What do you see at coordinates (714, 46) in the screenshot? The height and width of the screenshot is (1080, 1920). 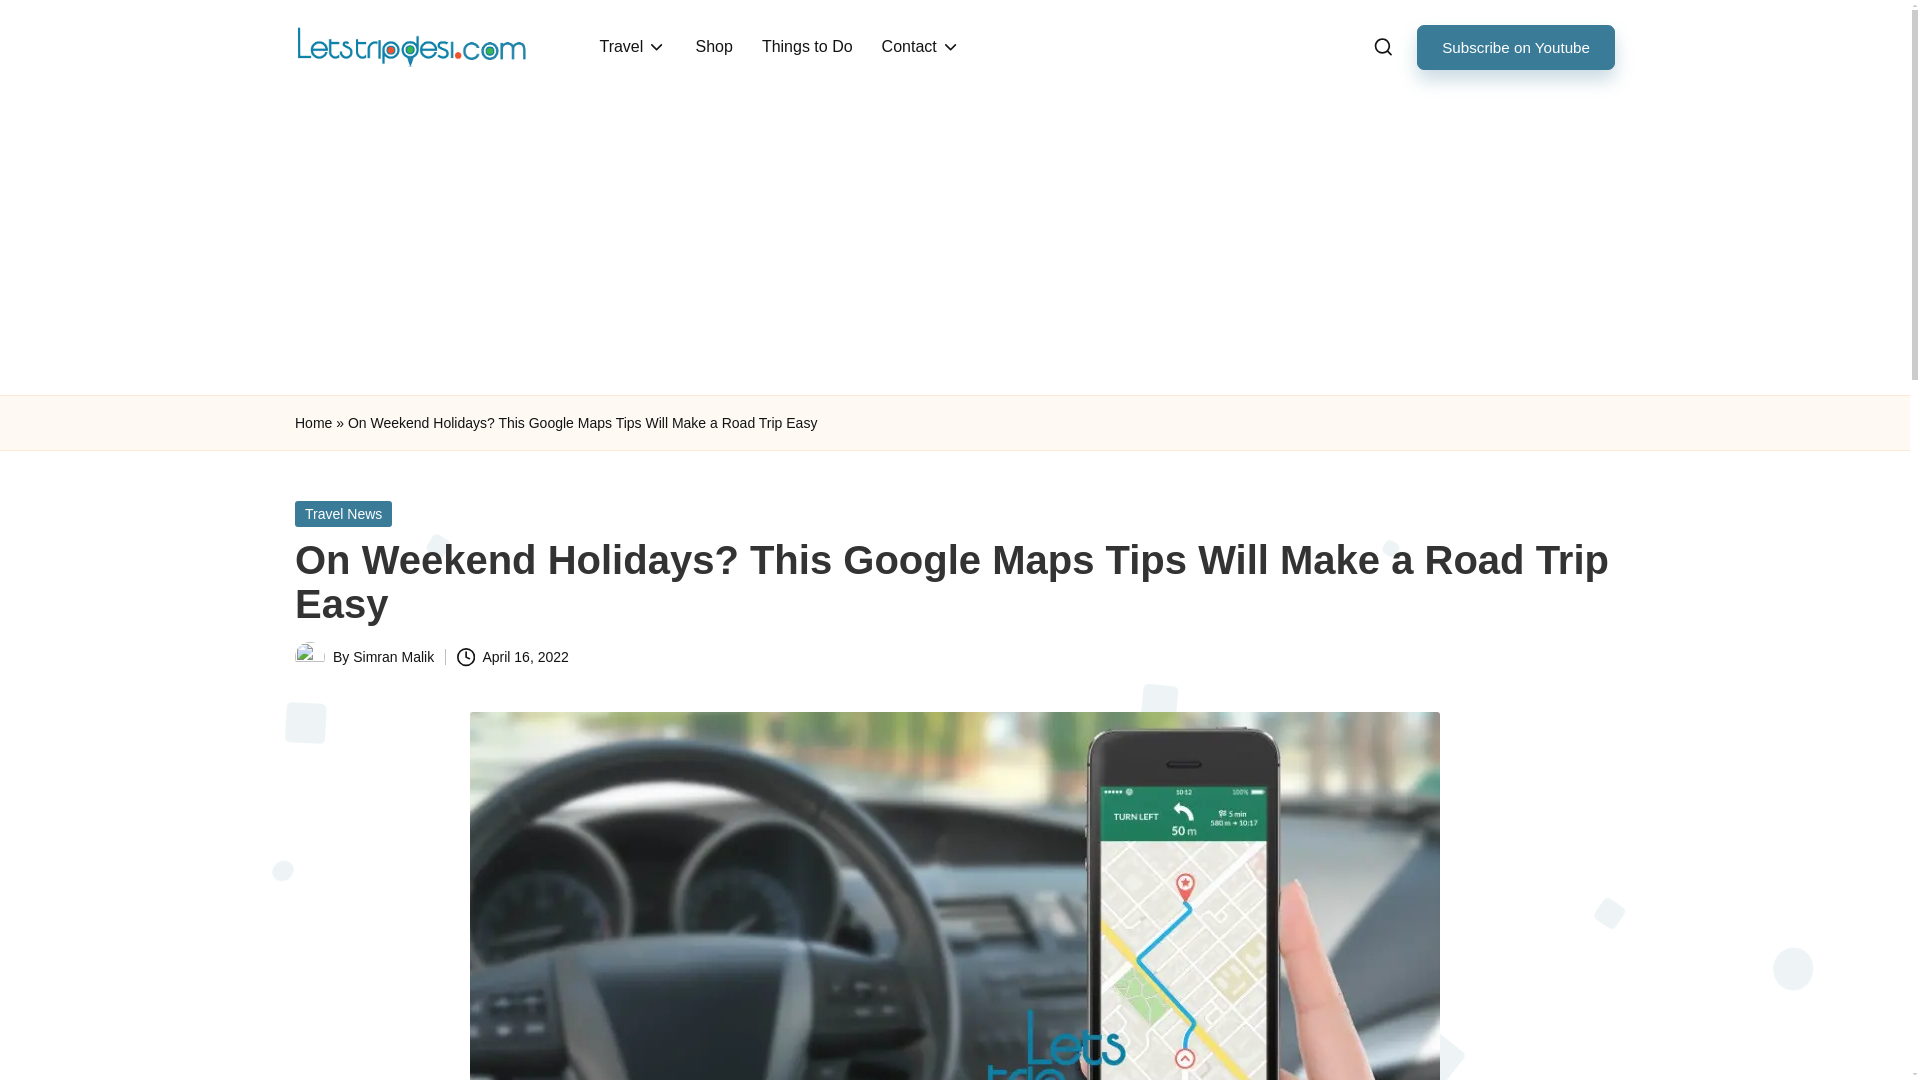 I see `Shop` at bounding box center [714, 46].